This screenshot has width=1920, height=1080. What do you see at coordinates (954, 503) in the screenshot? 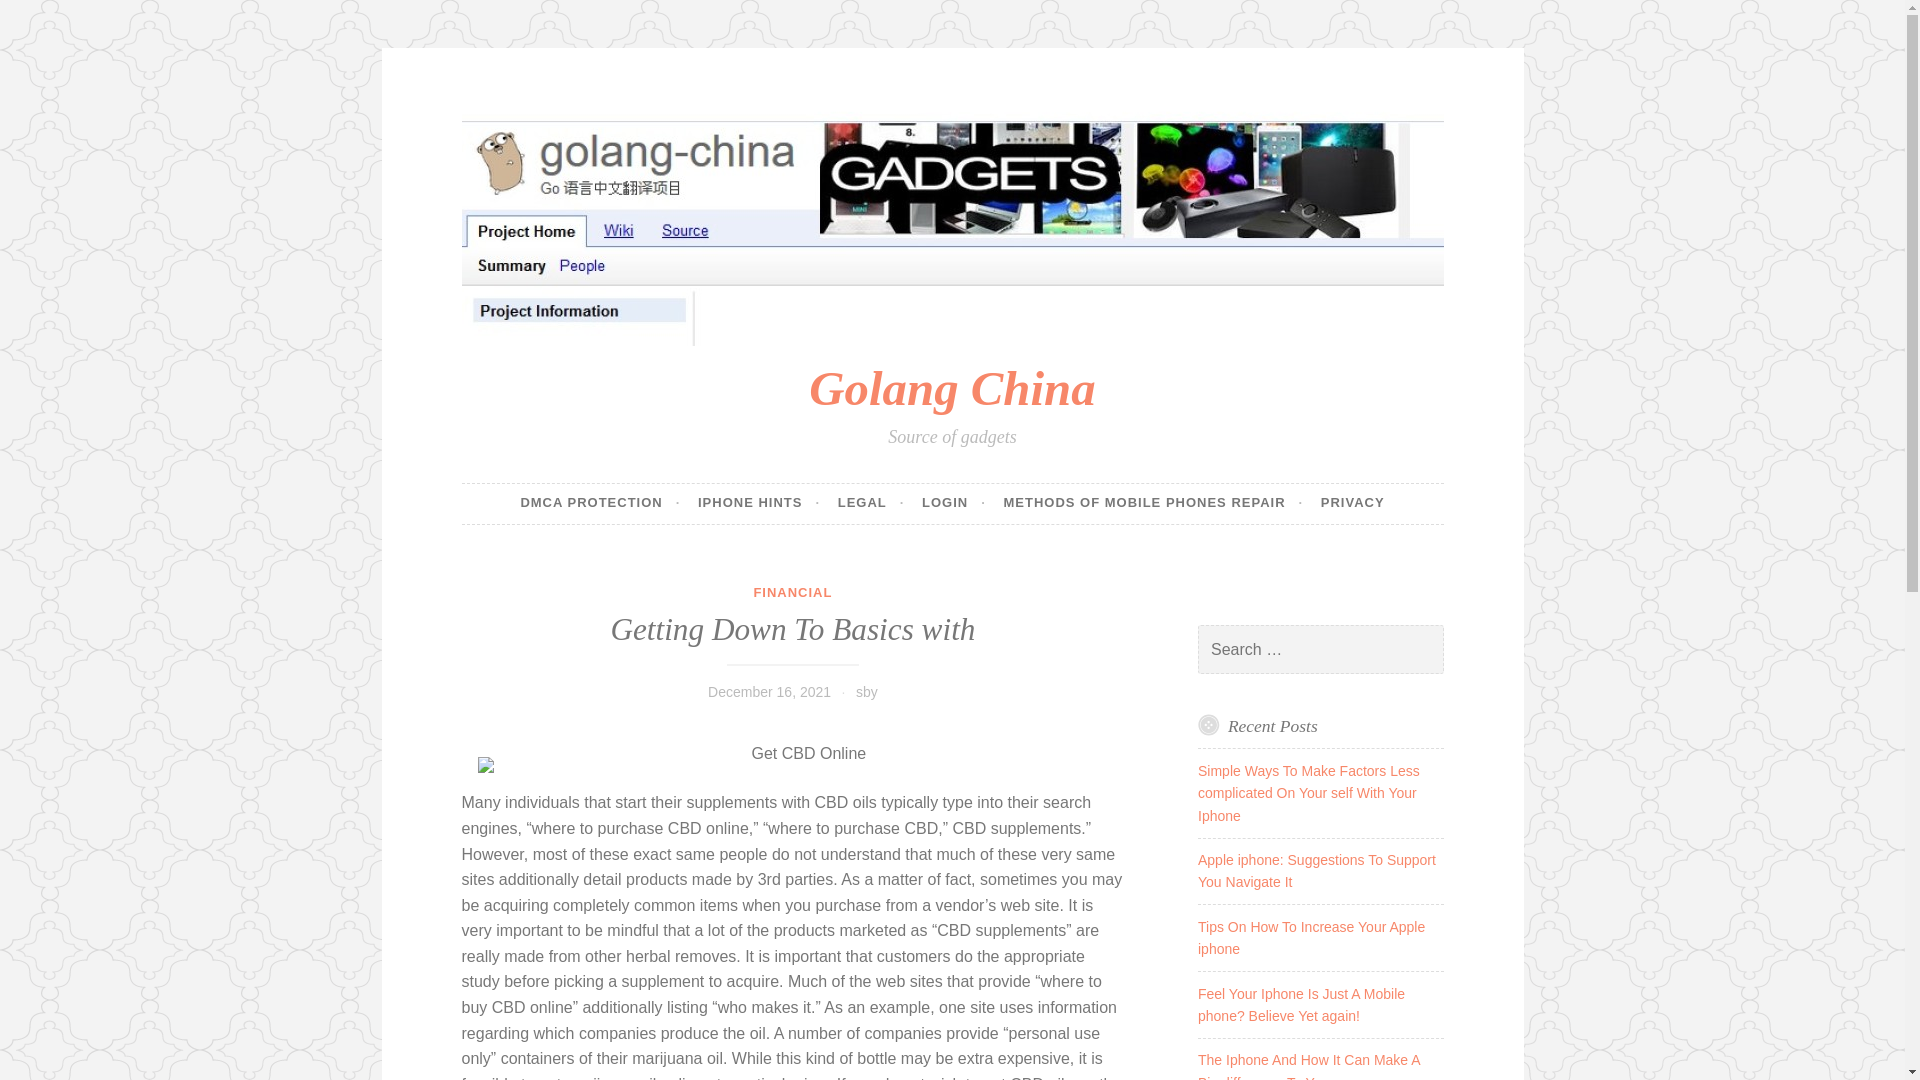
I see `LOGIN` at bounding box center [954, 503].